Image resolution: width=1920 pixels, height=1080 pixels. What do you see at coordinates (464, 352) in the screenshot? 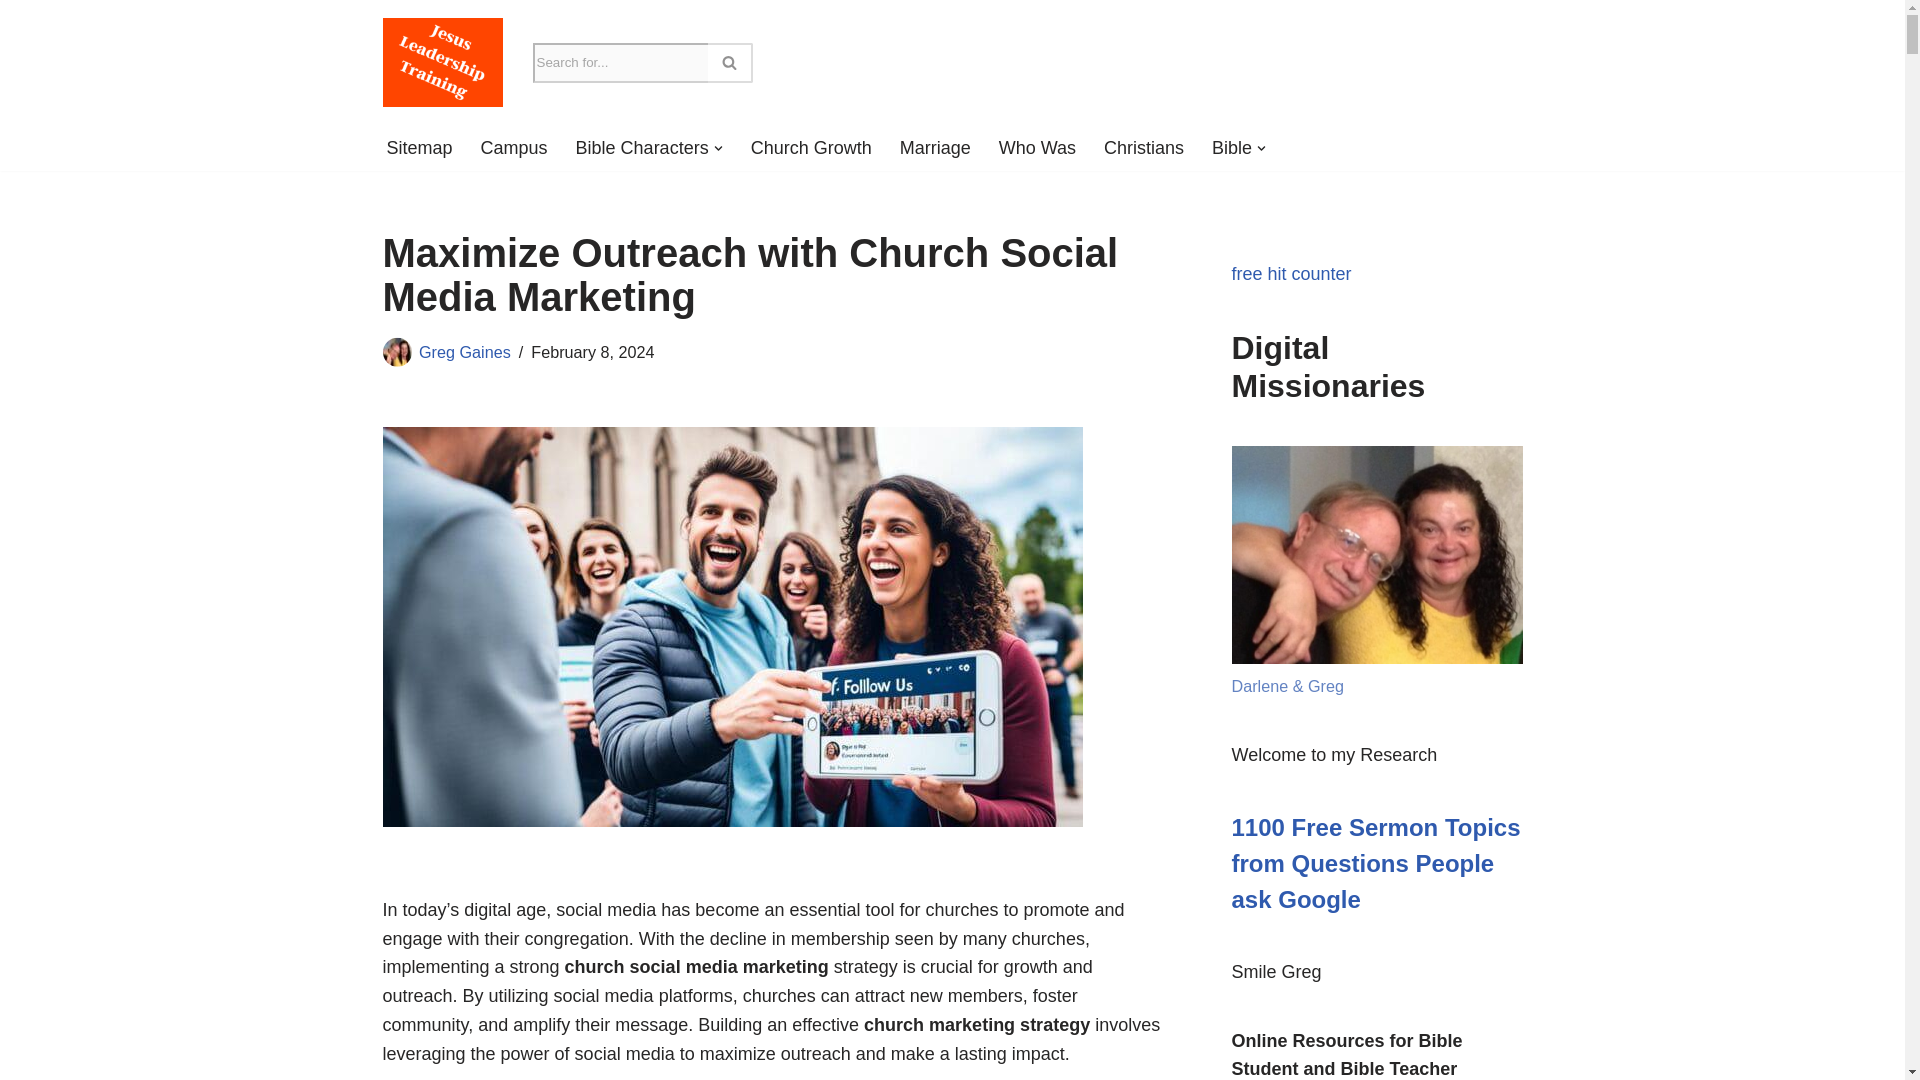
I see `Posts by Greg Gaines` at bounding box center [464, 352].